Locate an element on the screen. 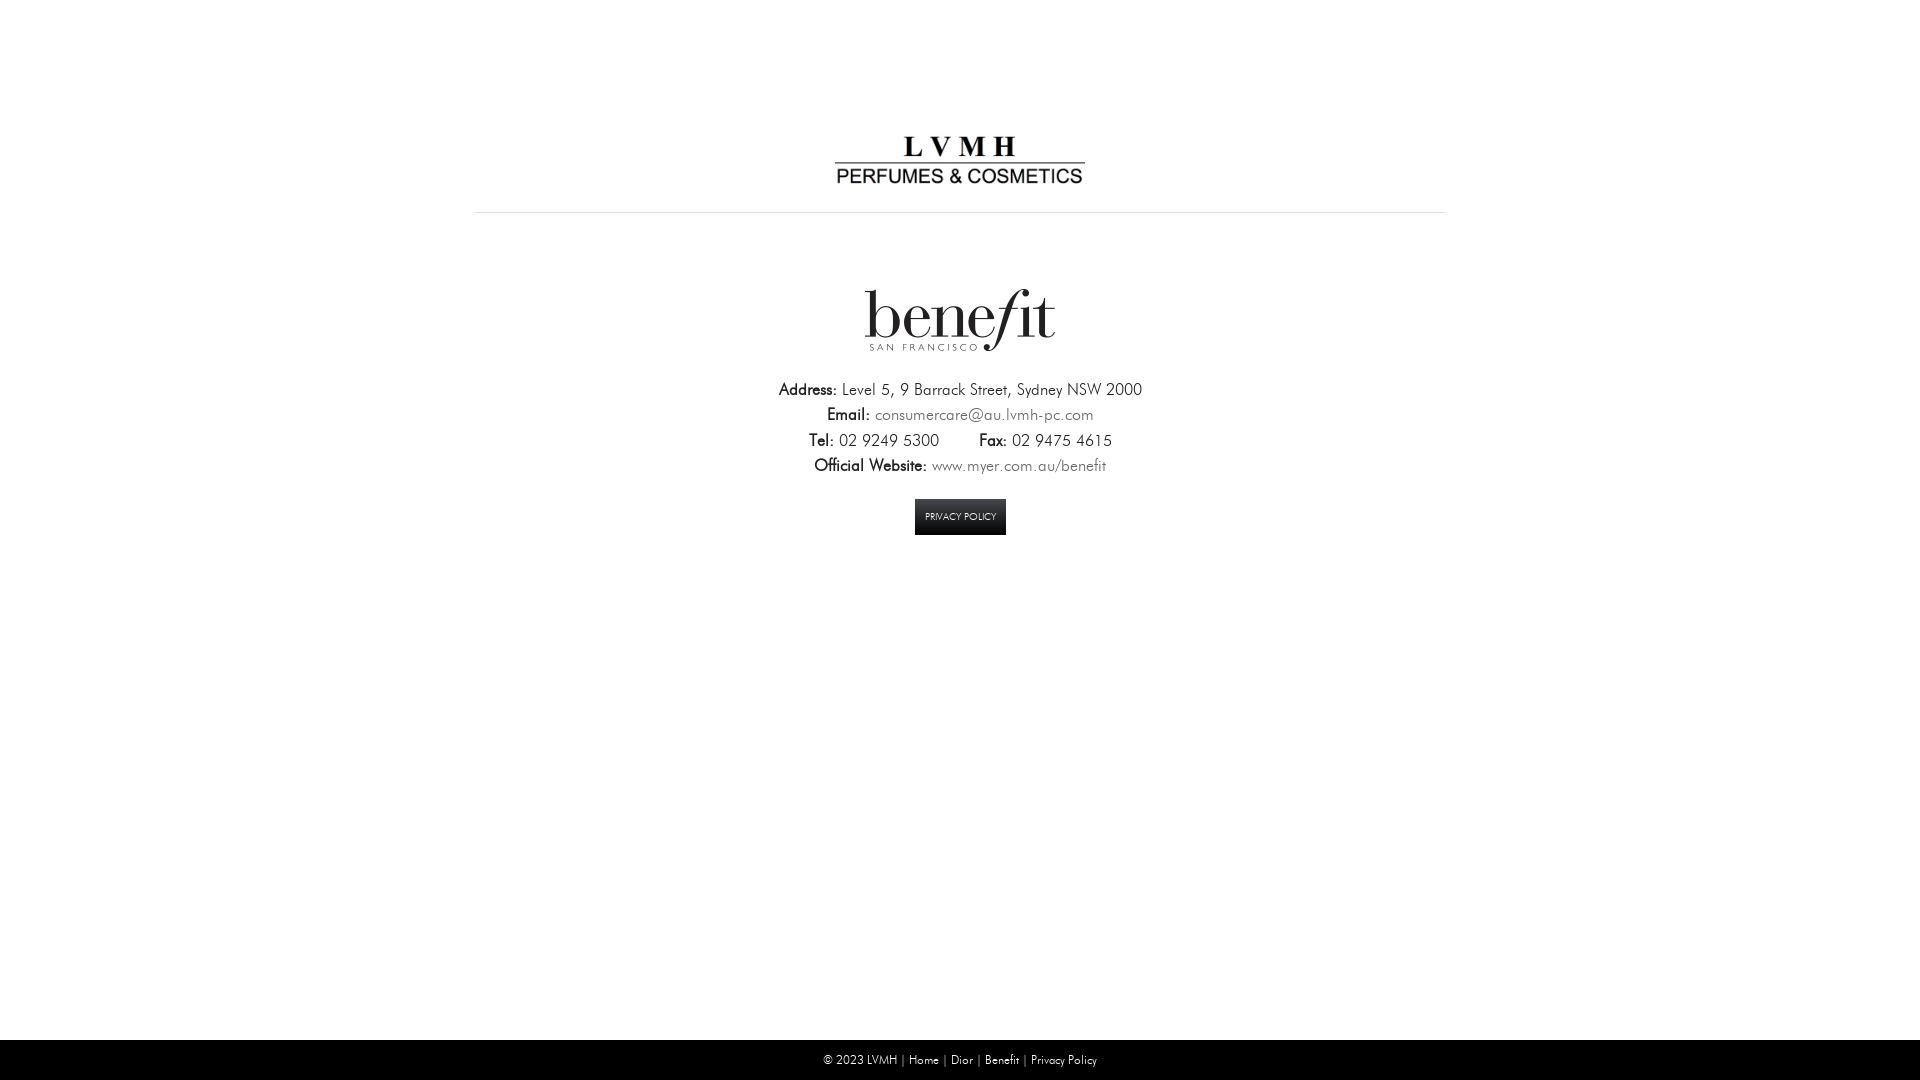  Benefit is located at coordinates (960, 320).